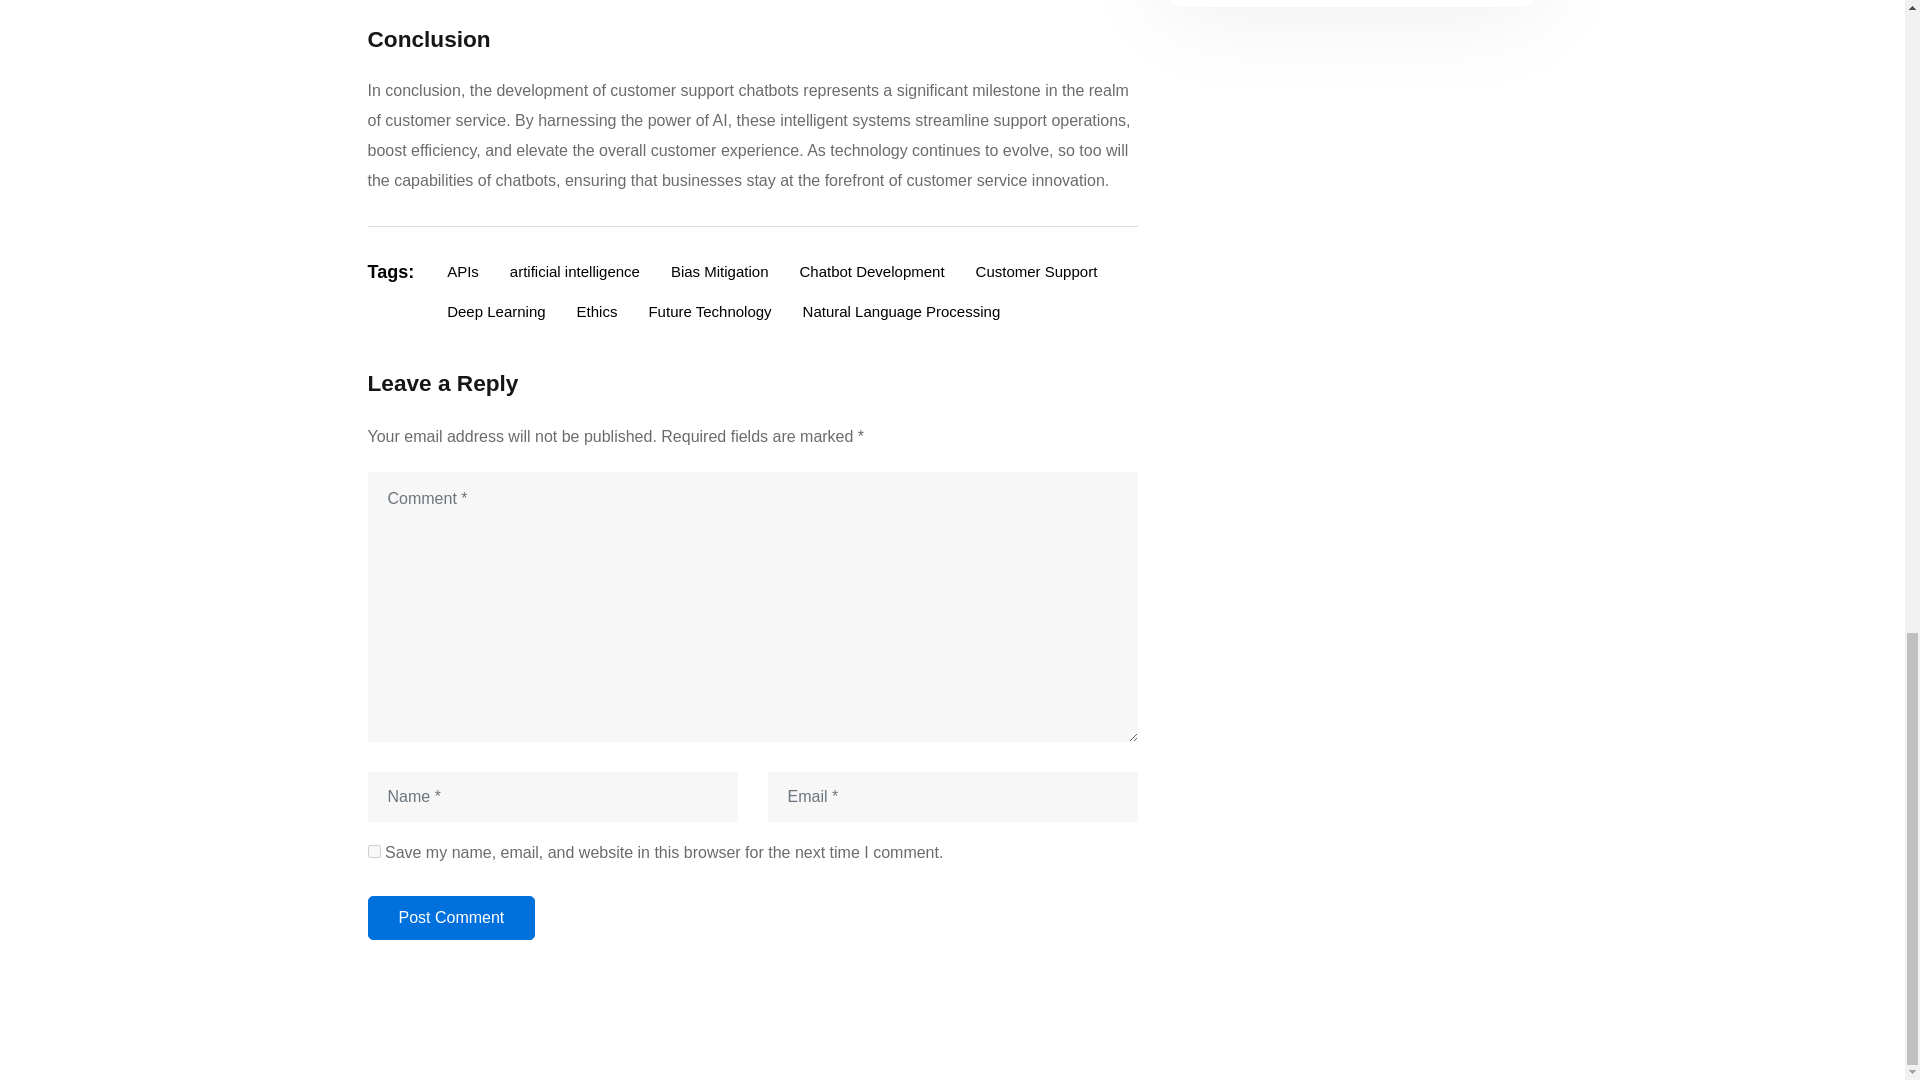 This screenshot has width=1920, height=1080. Describe the element at coordinates (496, 312) in the screenshot. I see `Deep Learning` at that location.